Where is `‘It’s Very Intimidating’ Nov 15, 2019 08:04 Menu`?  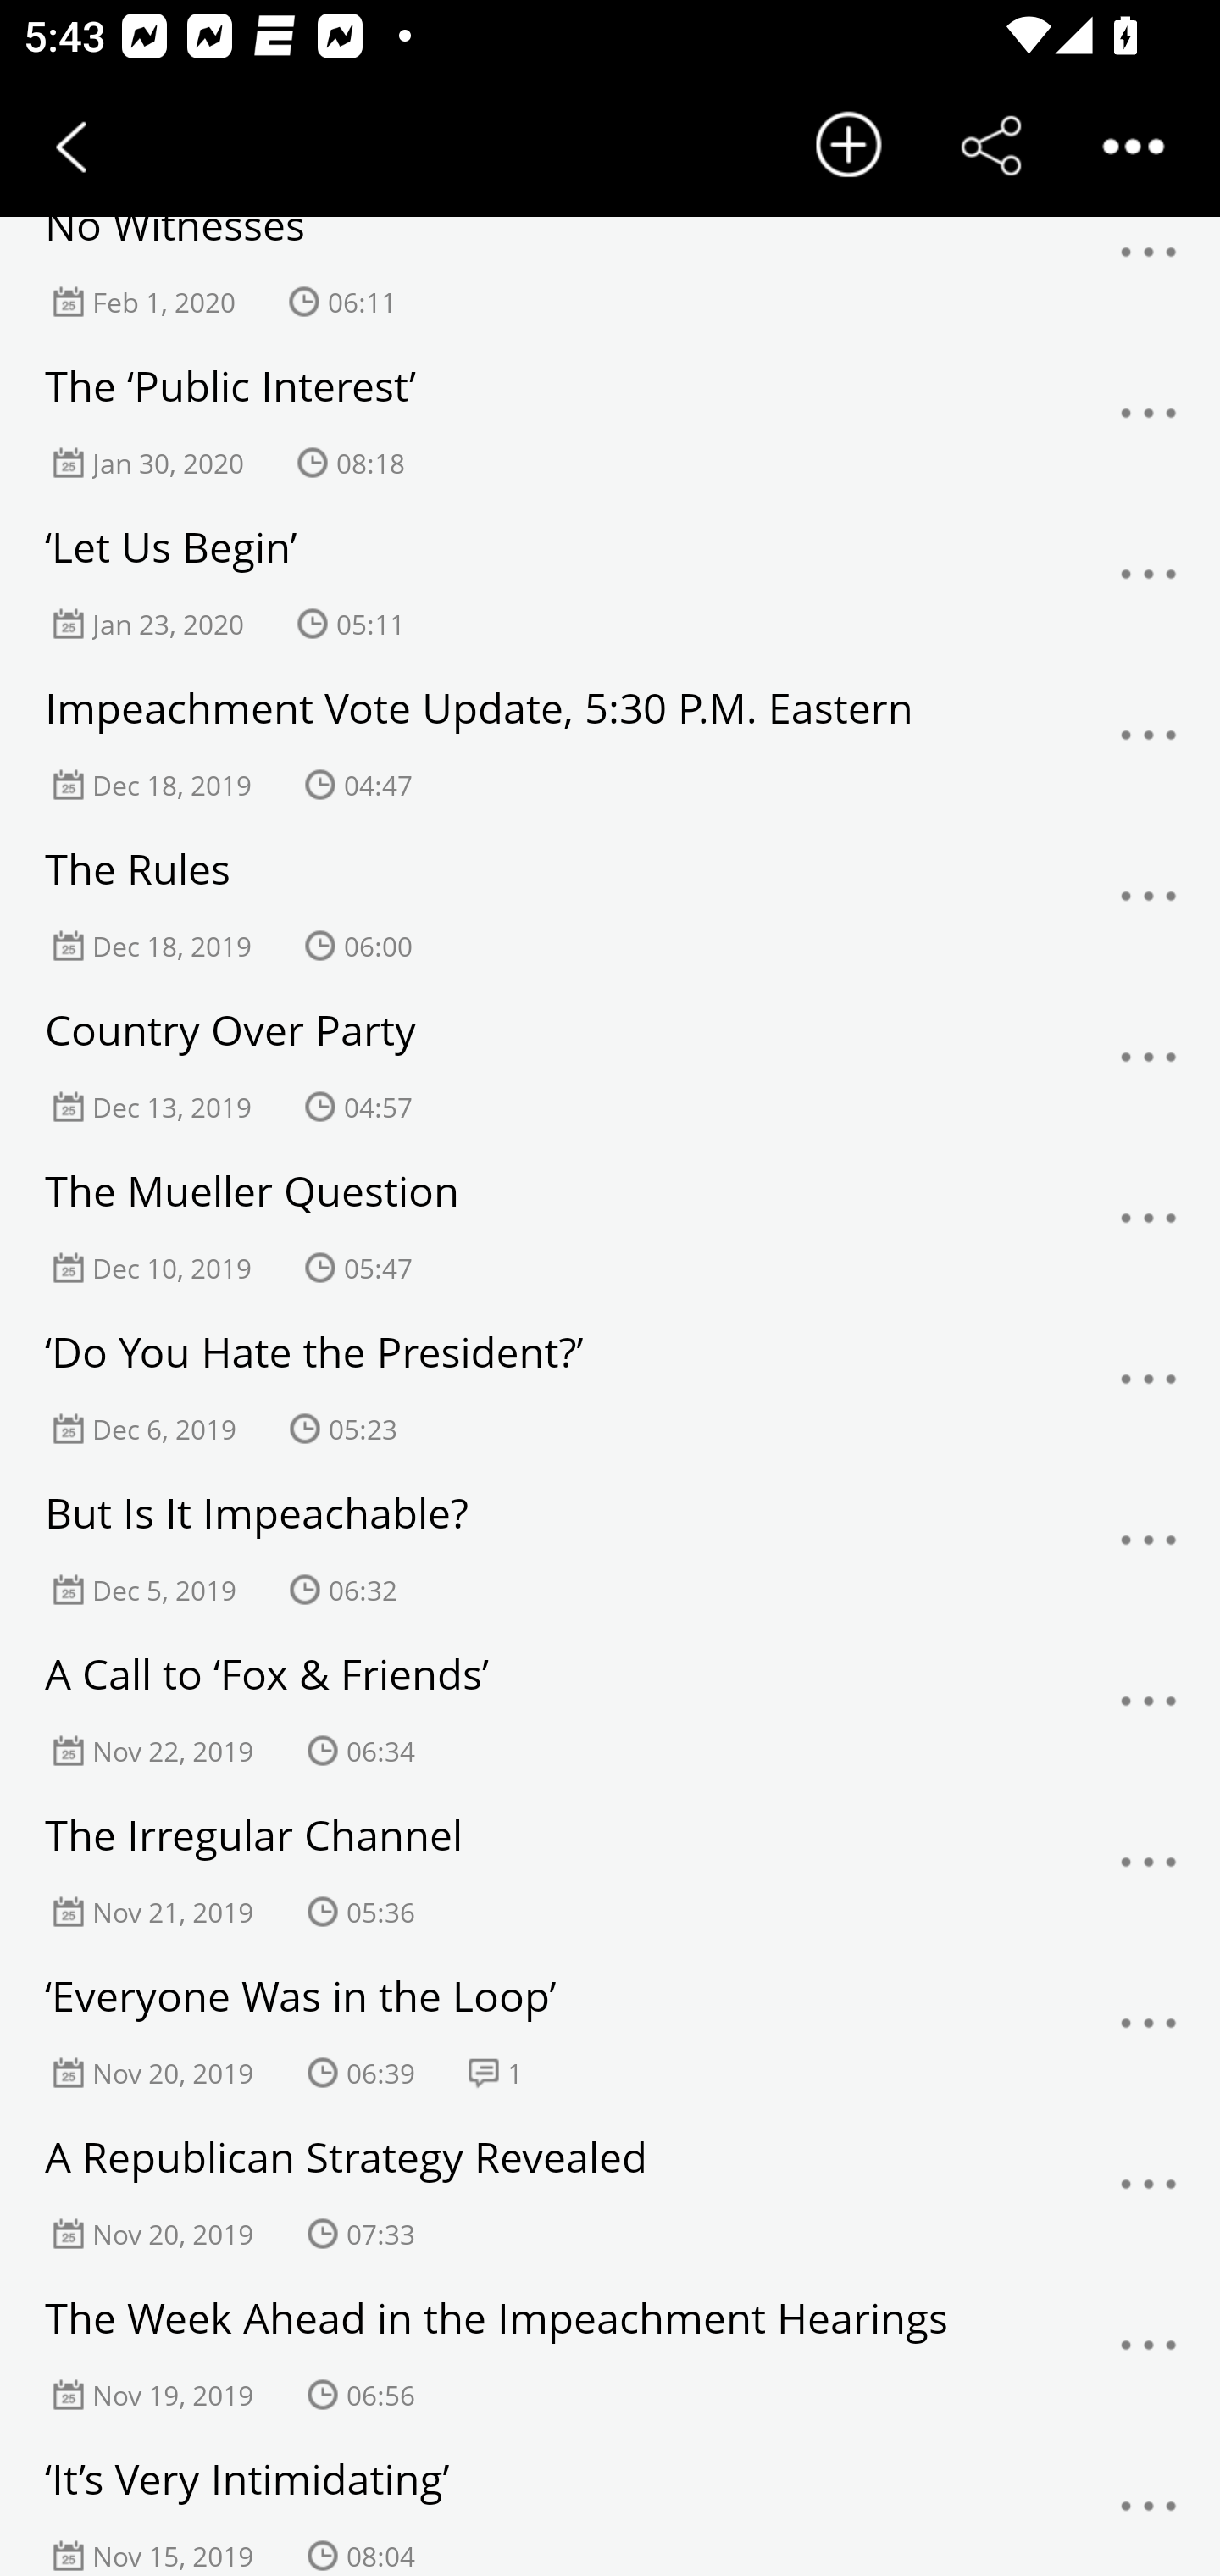
‘It’s Very Intimidating’ Nov 15, 2019 08:04 Menu is located at coordinates (610, 2505).